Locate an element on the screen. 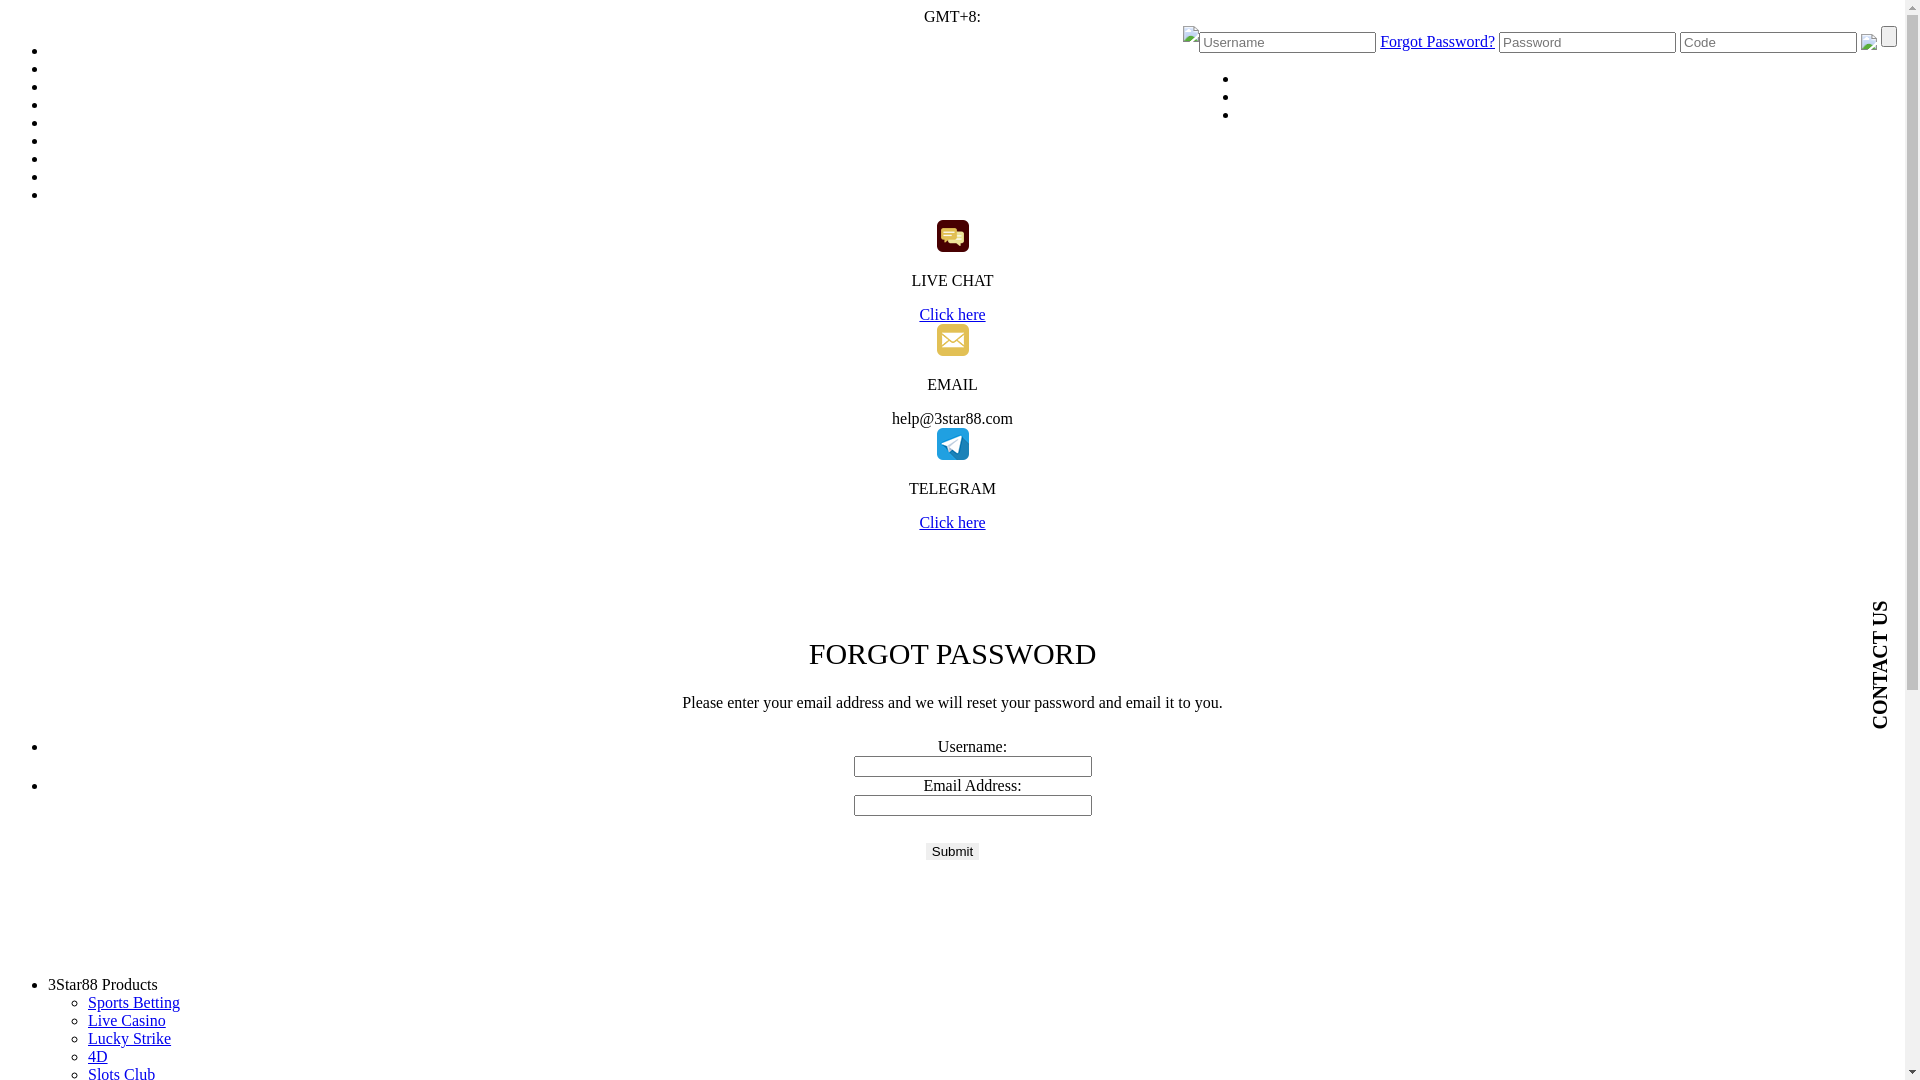  Forgot Password? is located at coordinates (1438, 42).